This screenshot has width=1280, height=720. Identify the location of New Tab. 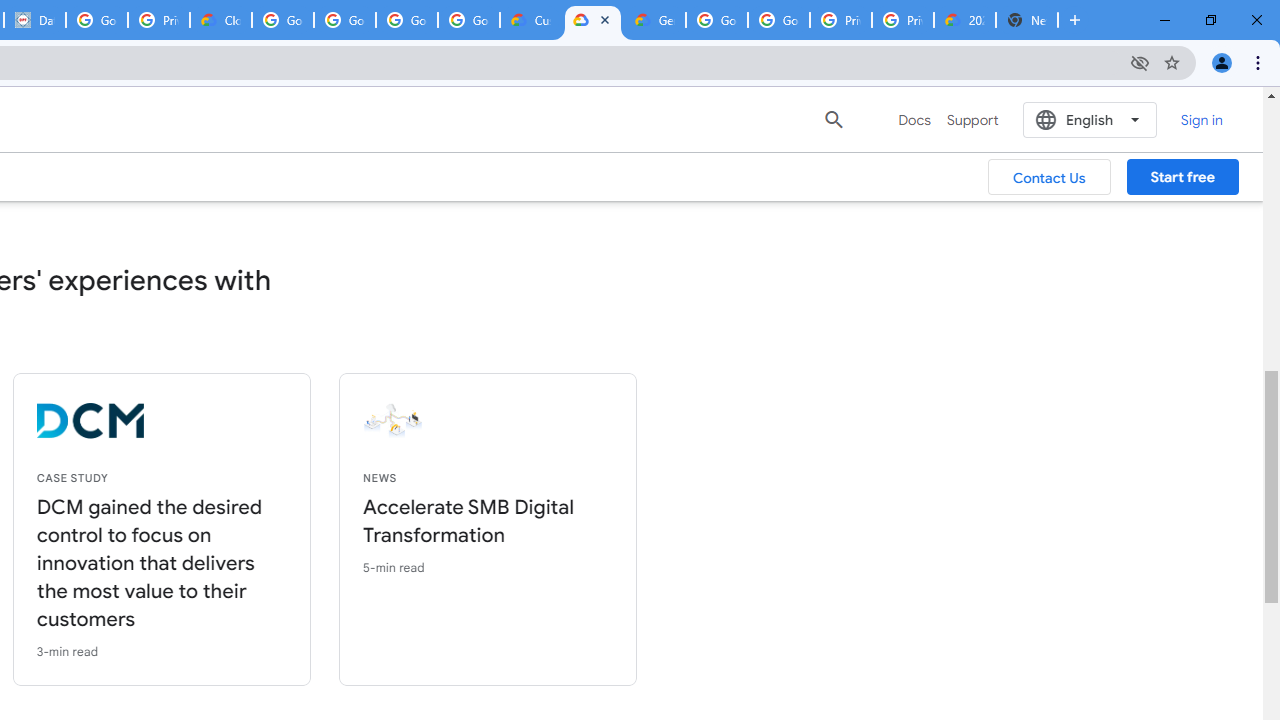
(1026, 20).